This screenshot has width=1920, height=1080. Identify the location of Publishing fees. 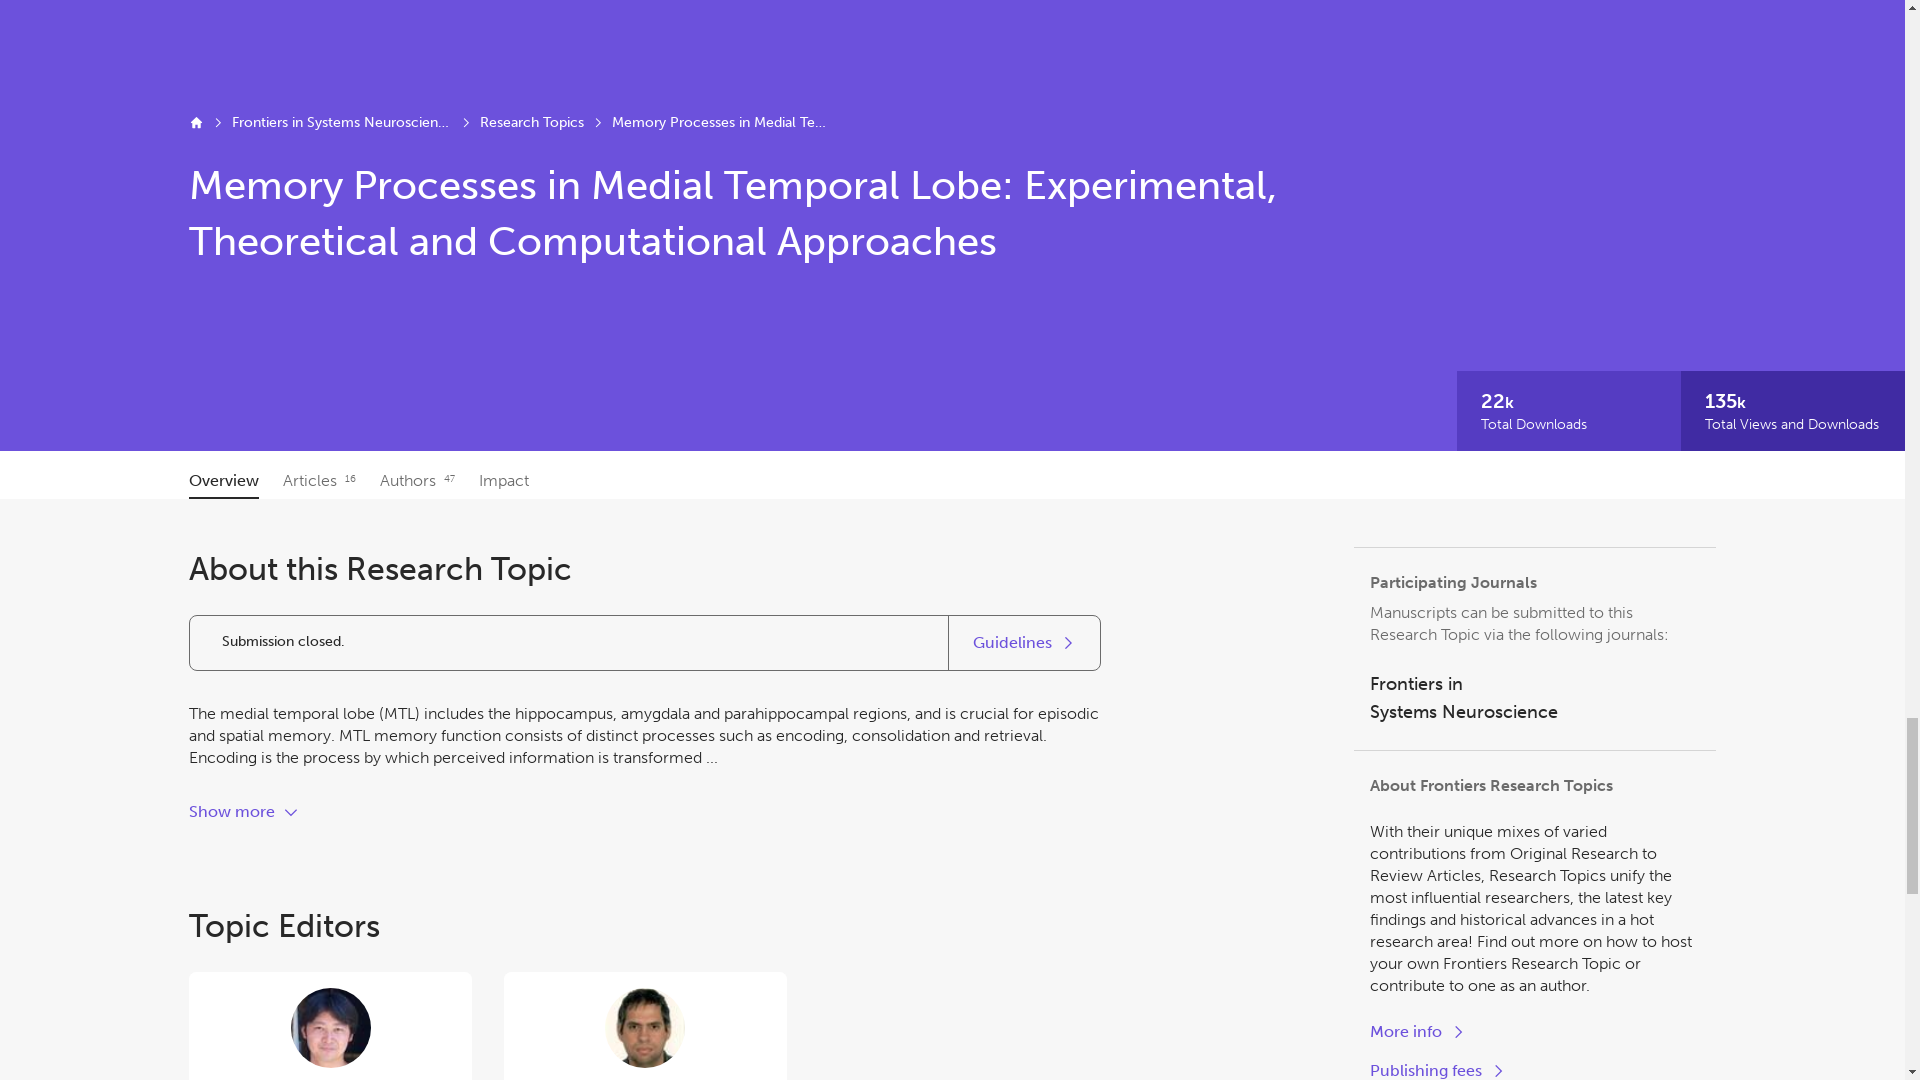
(224, 480).